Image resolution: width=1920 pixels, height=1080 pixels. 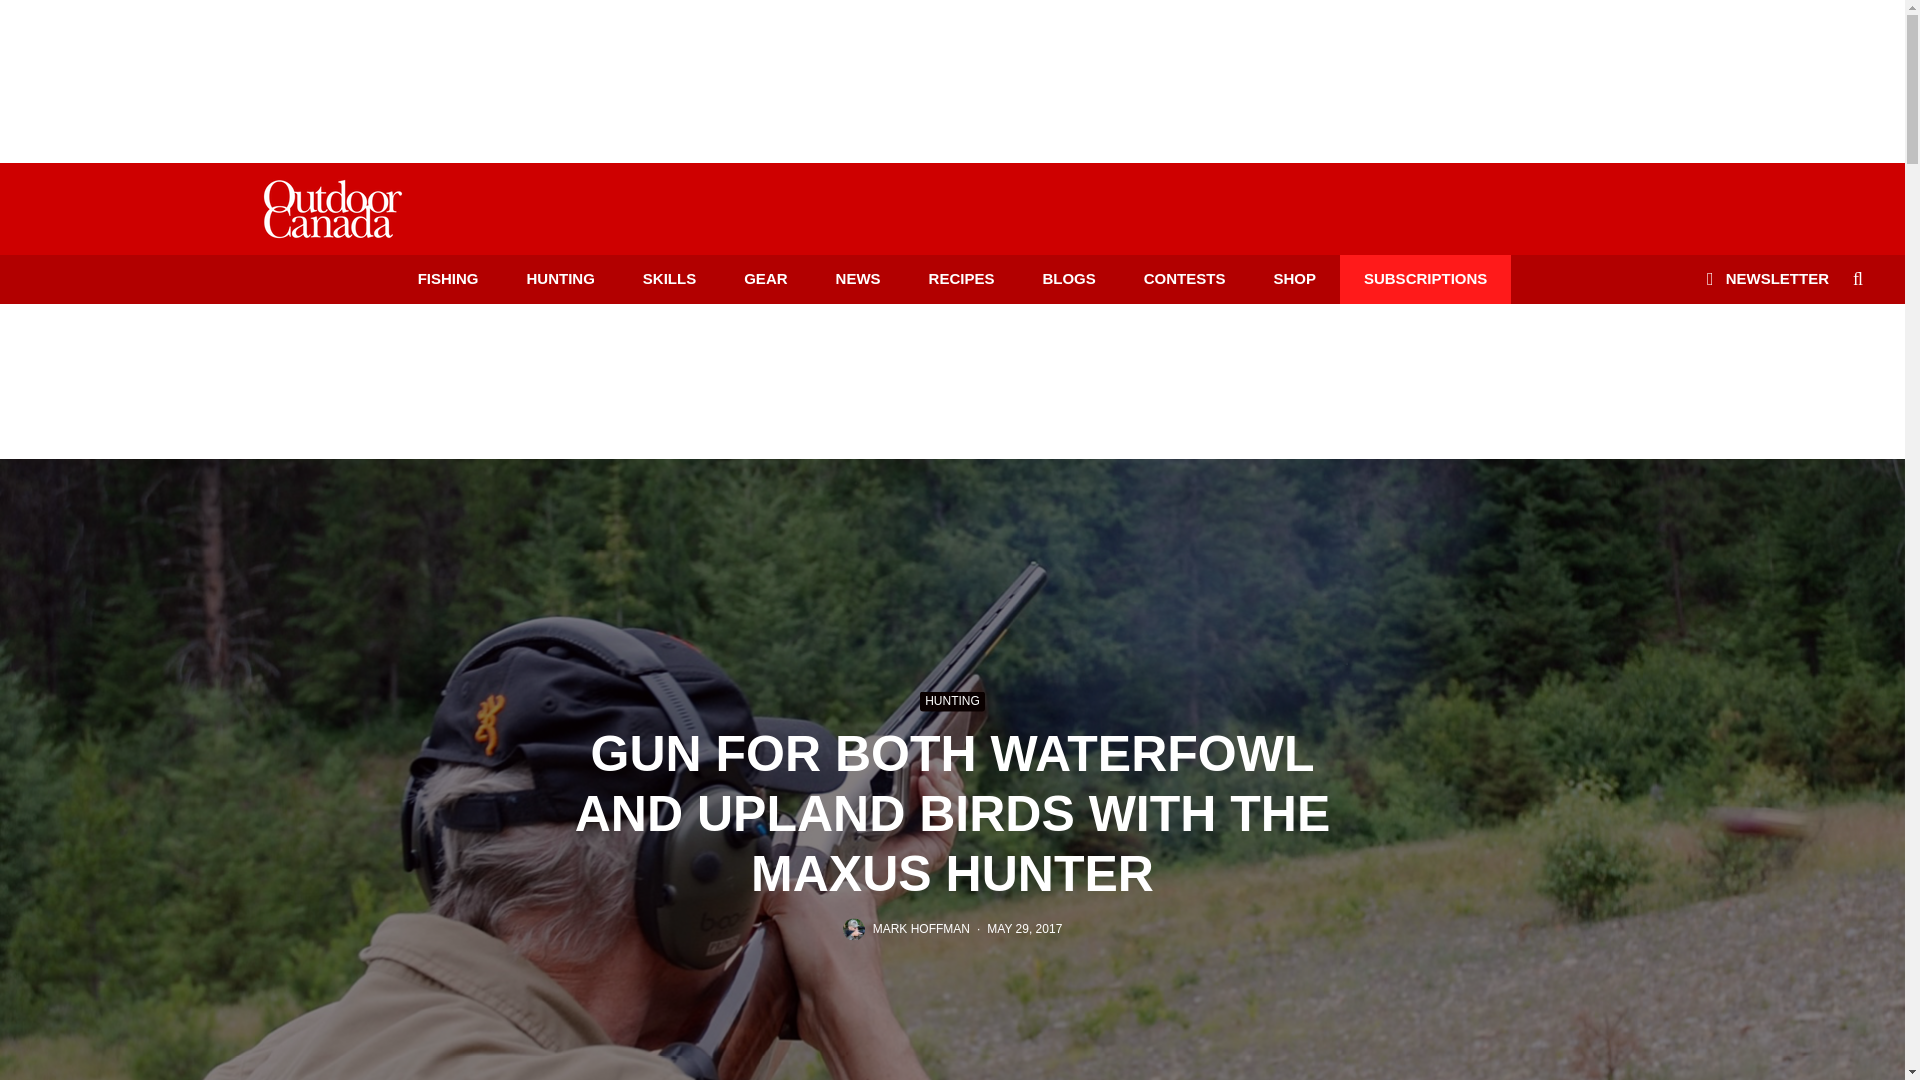 What do you see at coordinates (962, 278) in the screenshot?
I see `RECIPES` at bounding box center [962, 278].